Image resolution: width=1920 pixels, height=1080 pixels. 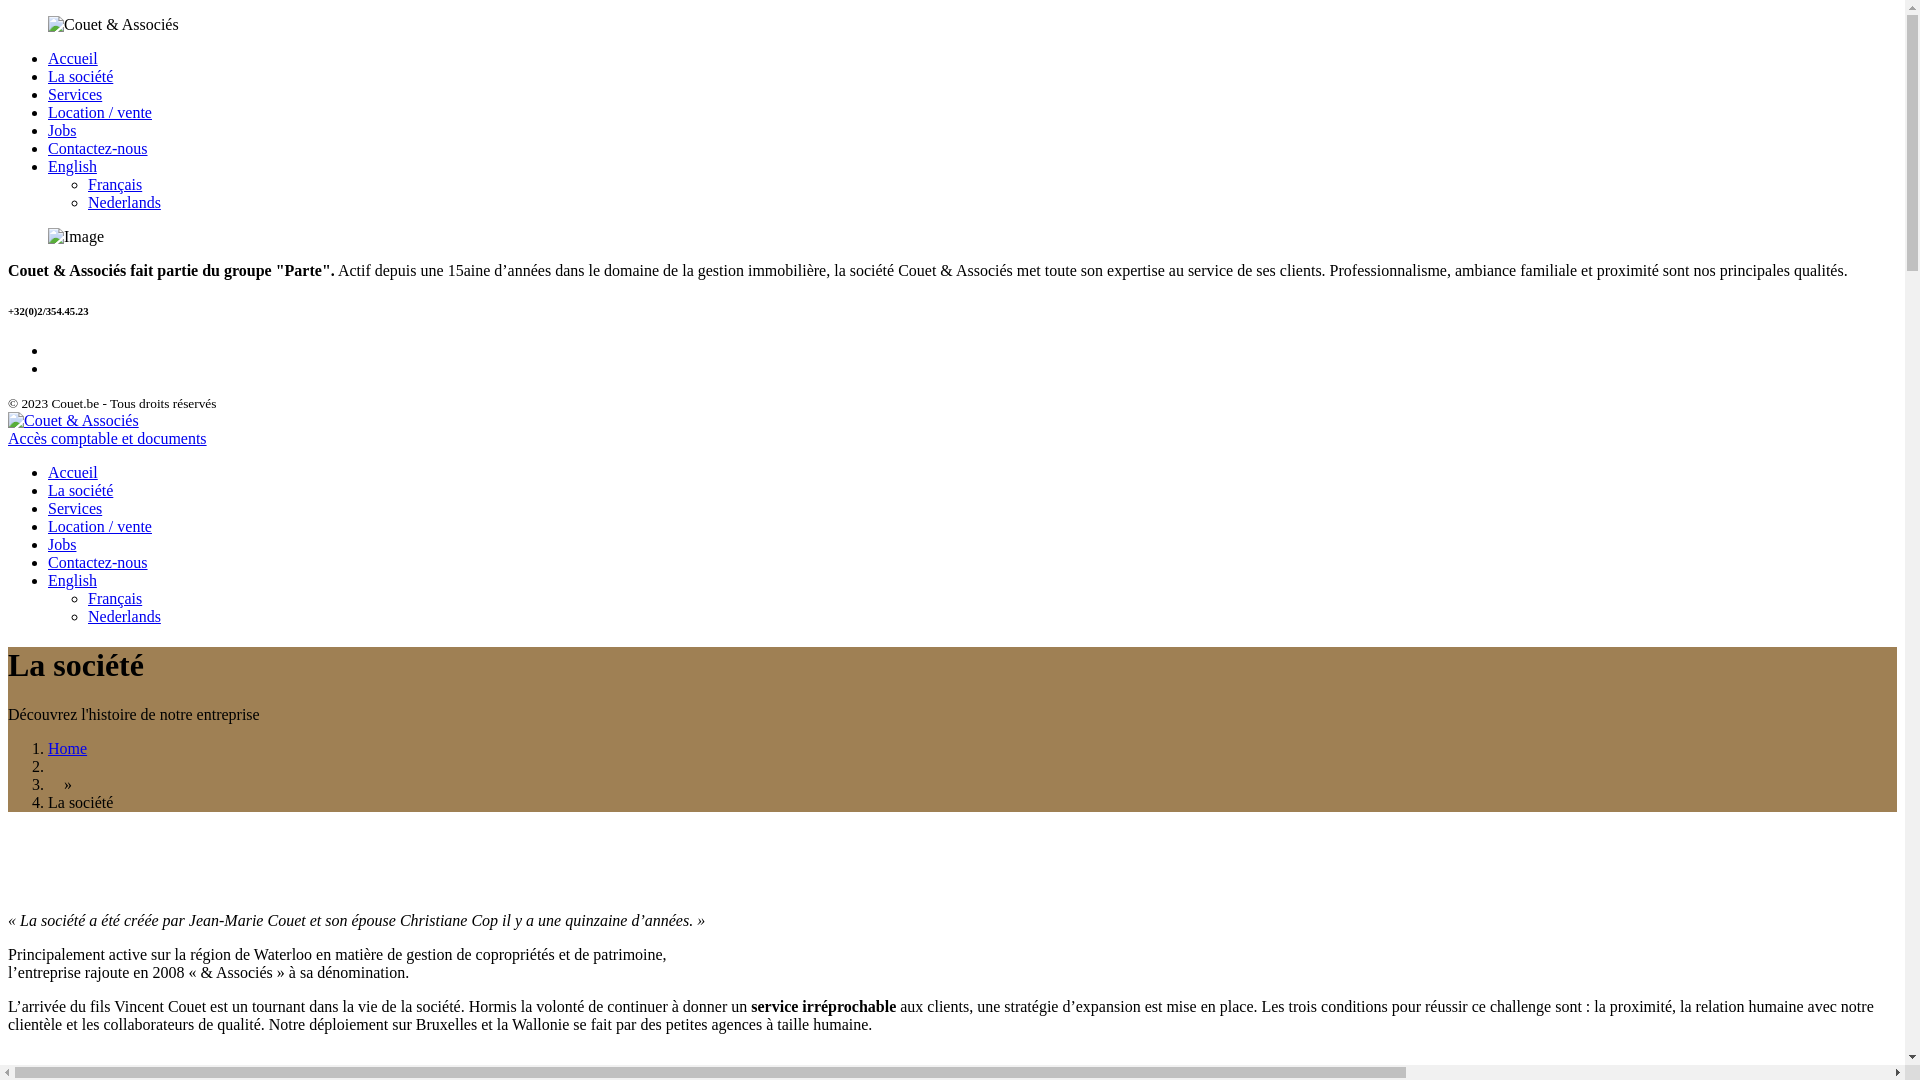 I want to click on Nederlands, so click(x=124, y=202).